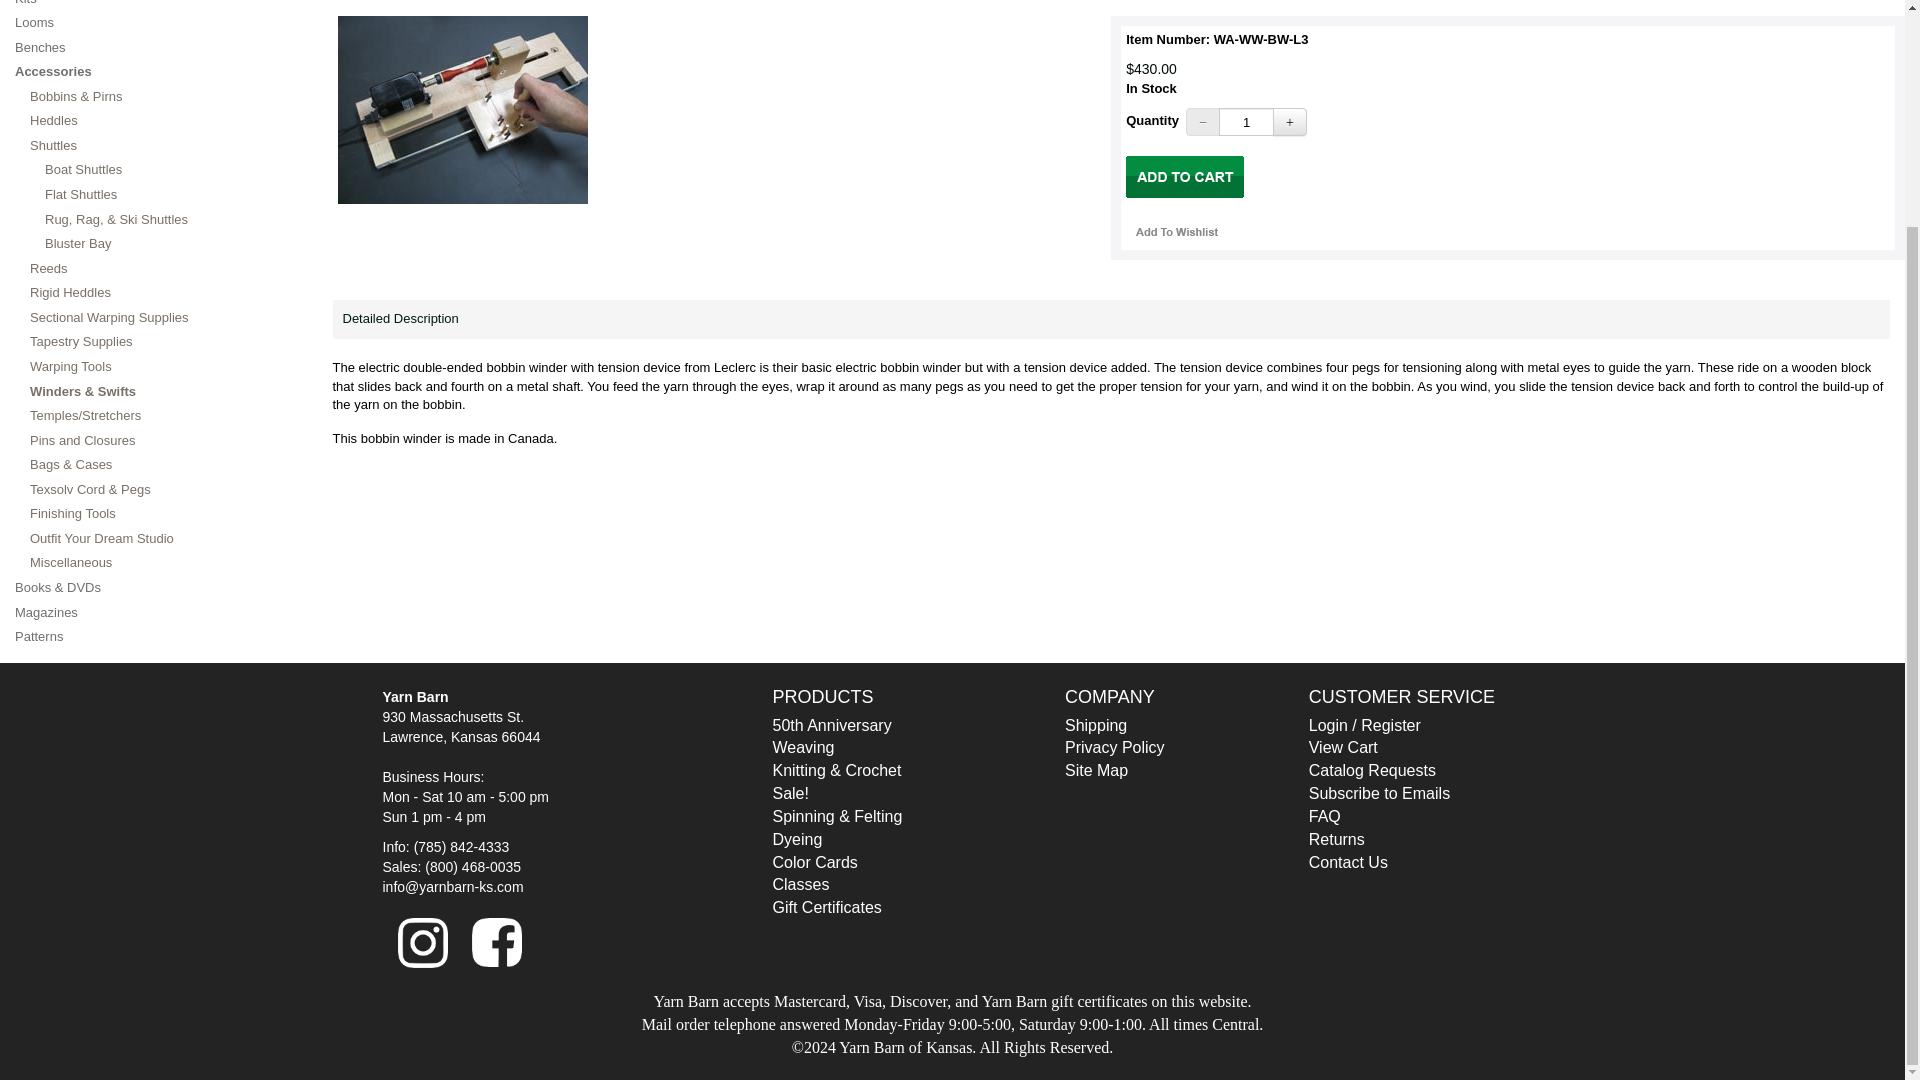 The image size is (1920, 1080). What do you see at coordinates (1176, 232) in the screenshot?
I see `wishlist` at bounding box center [1176, 232].